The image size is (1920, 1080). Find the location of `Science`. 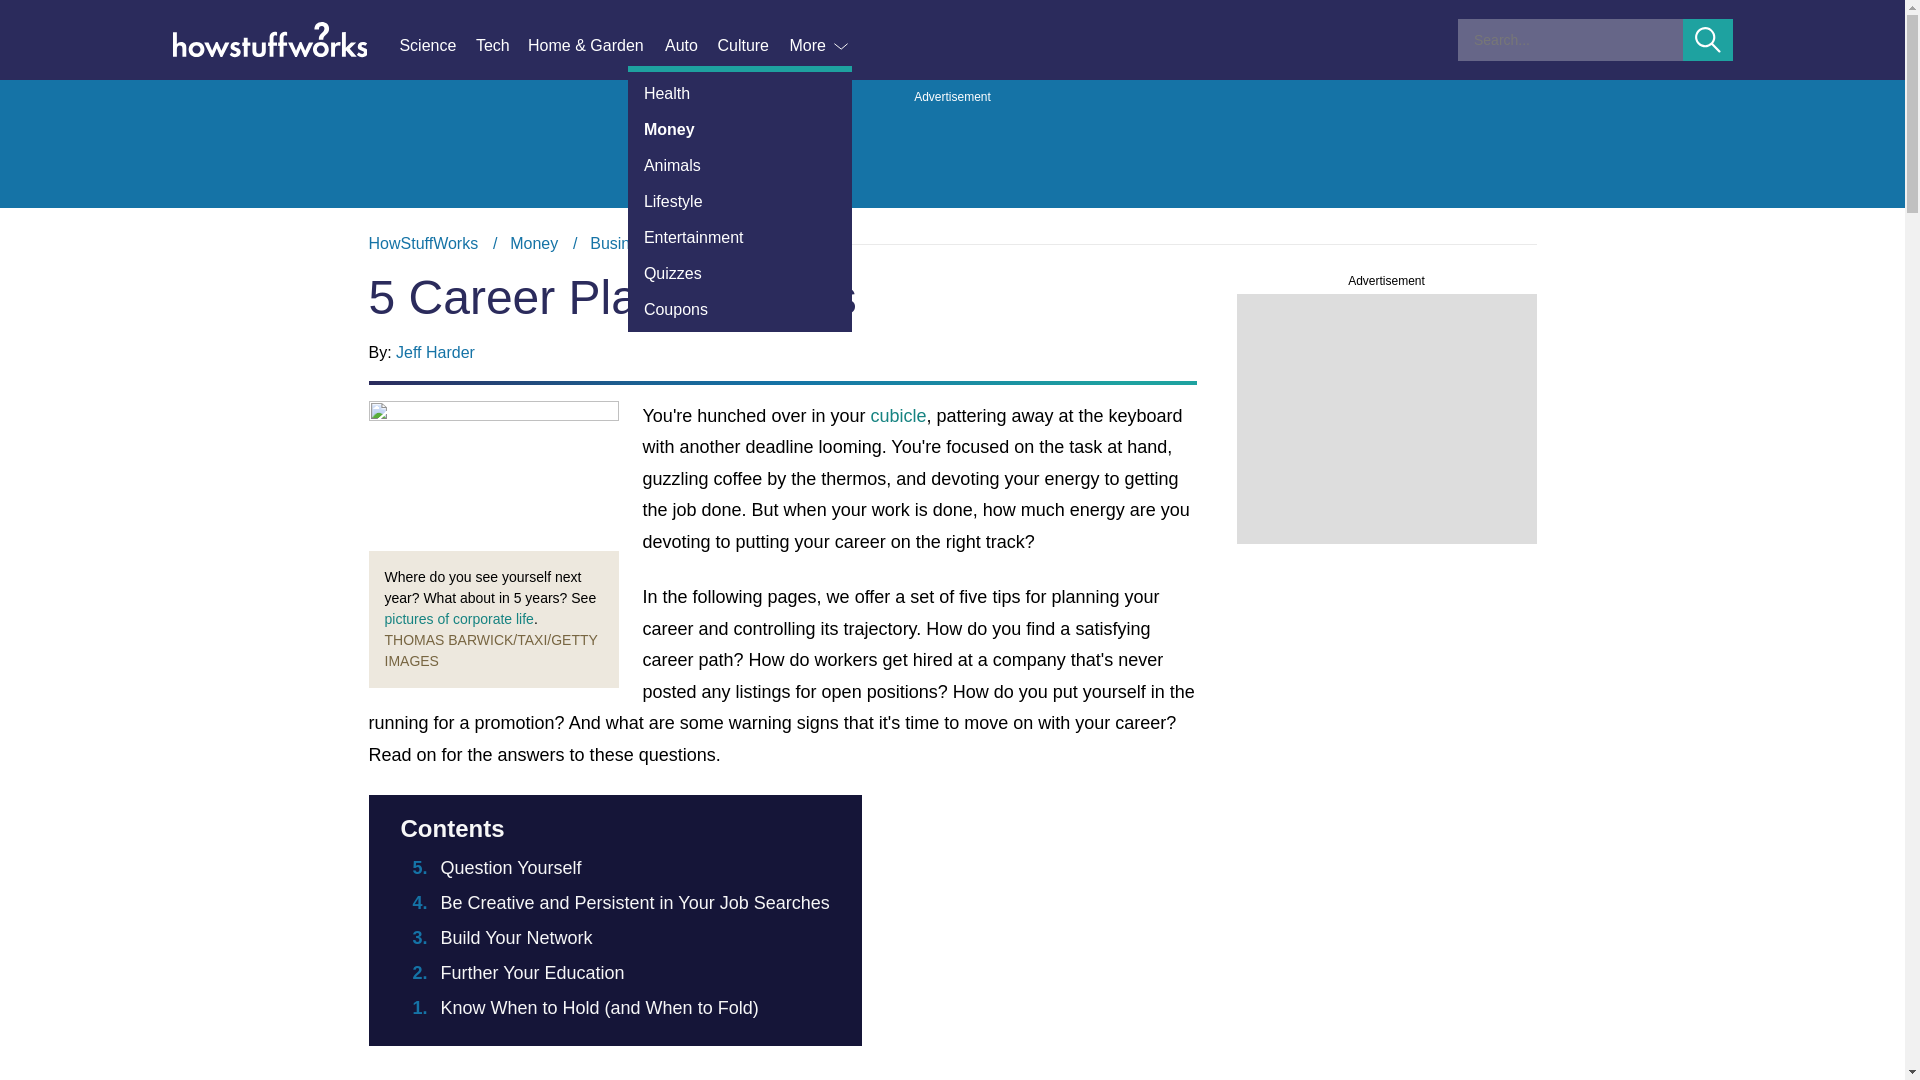

Science is located at coordinates (952, 244).